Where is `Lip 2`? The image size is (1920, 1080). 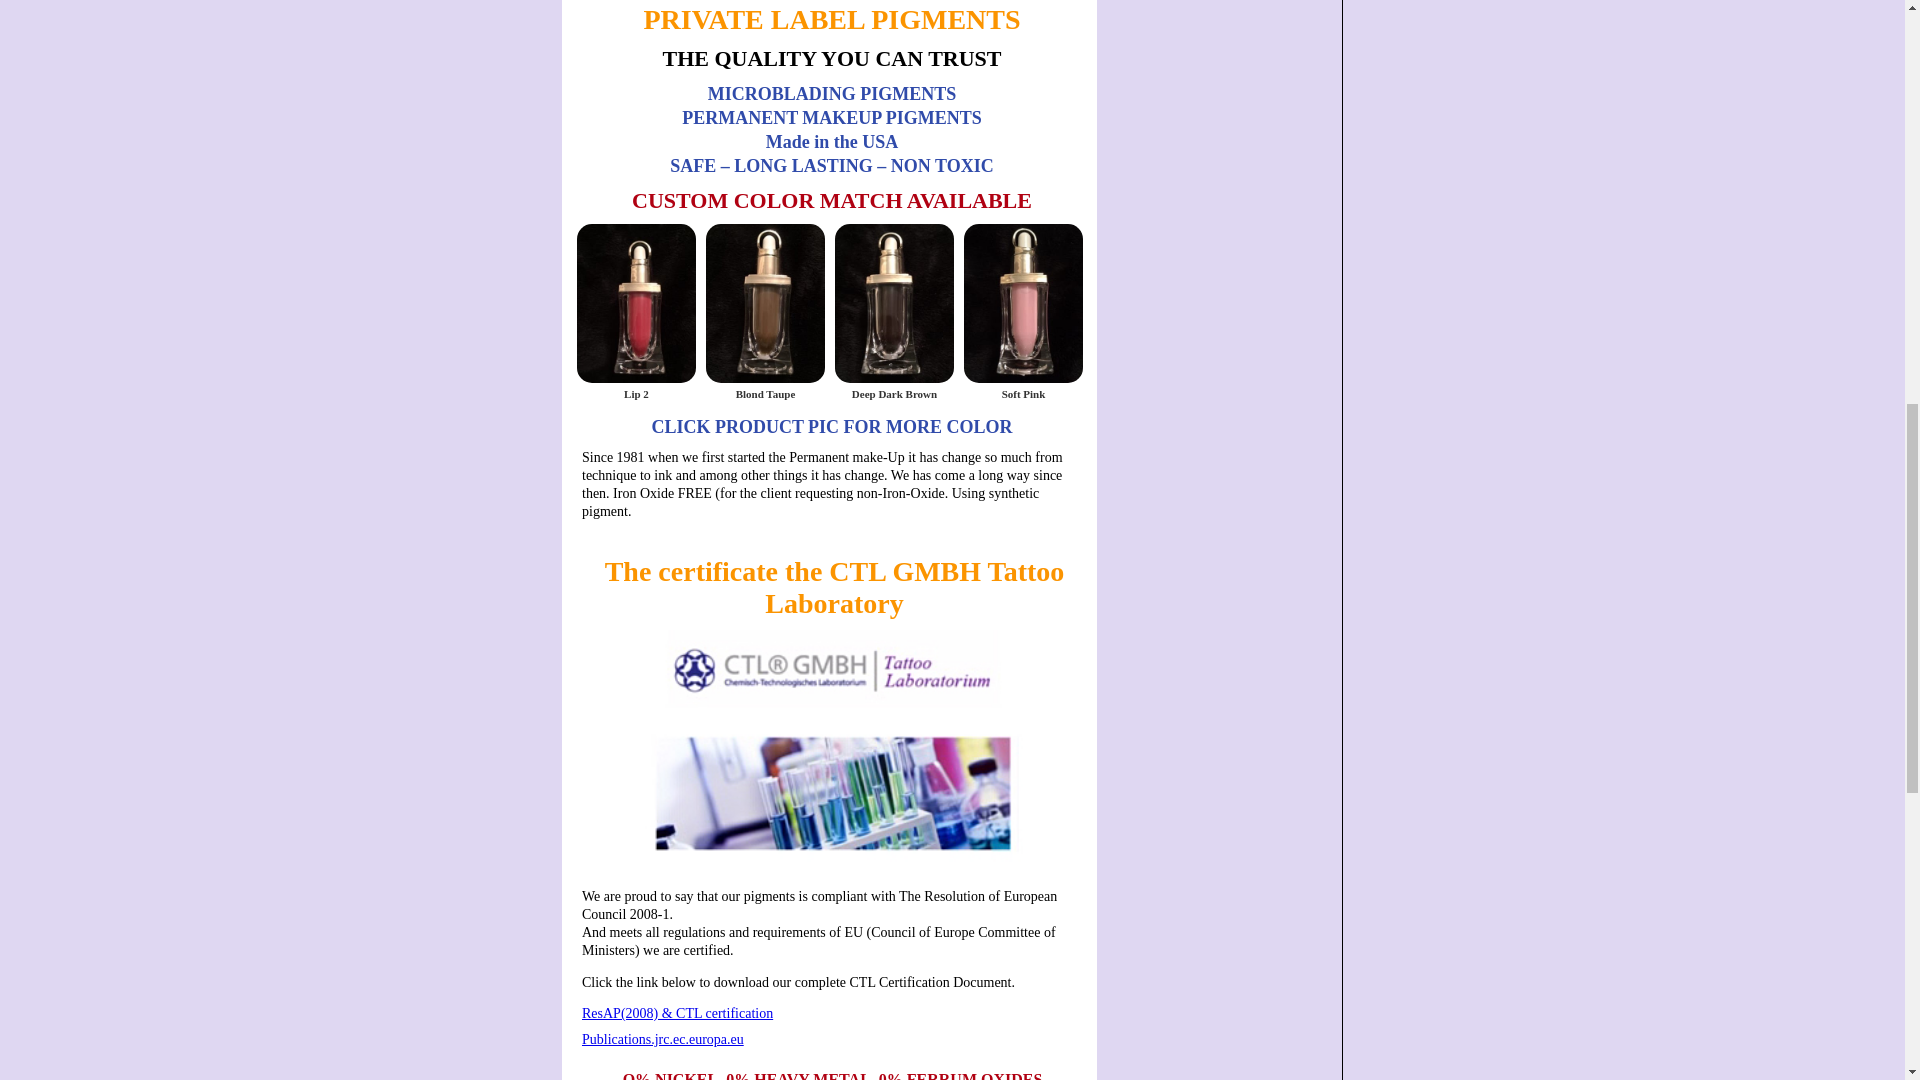
Lip 2 is located at coordinates (636, 393).